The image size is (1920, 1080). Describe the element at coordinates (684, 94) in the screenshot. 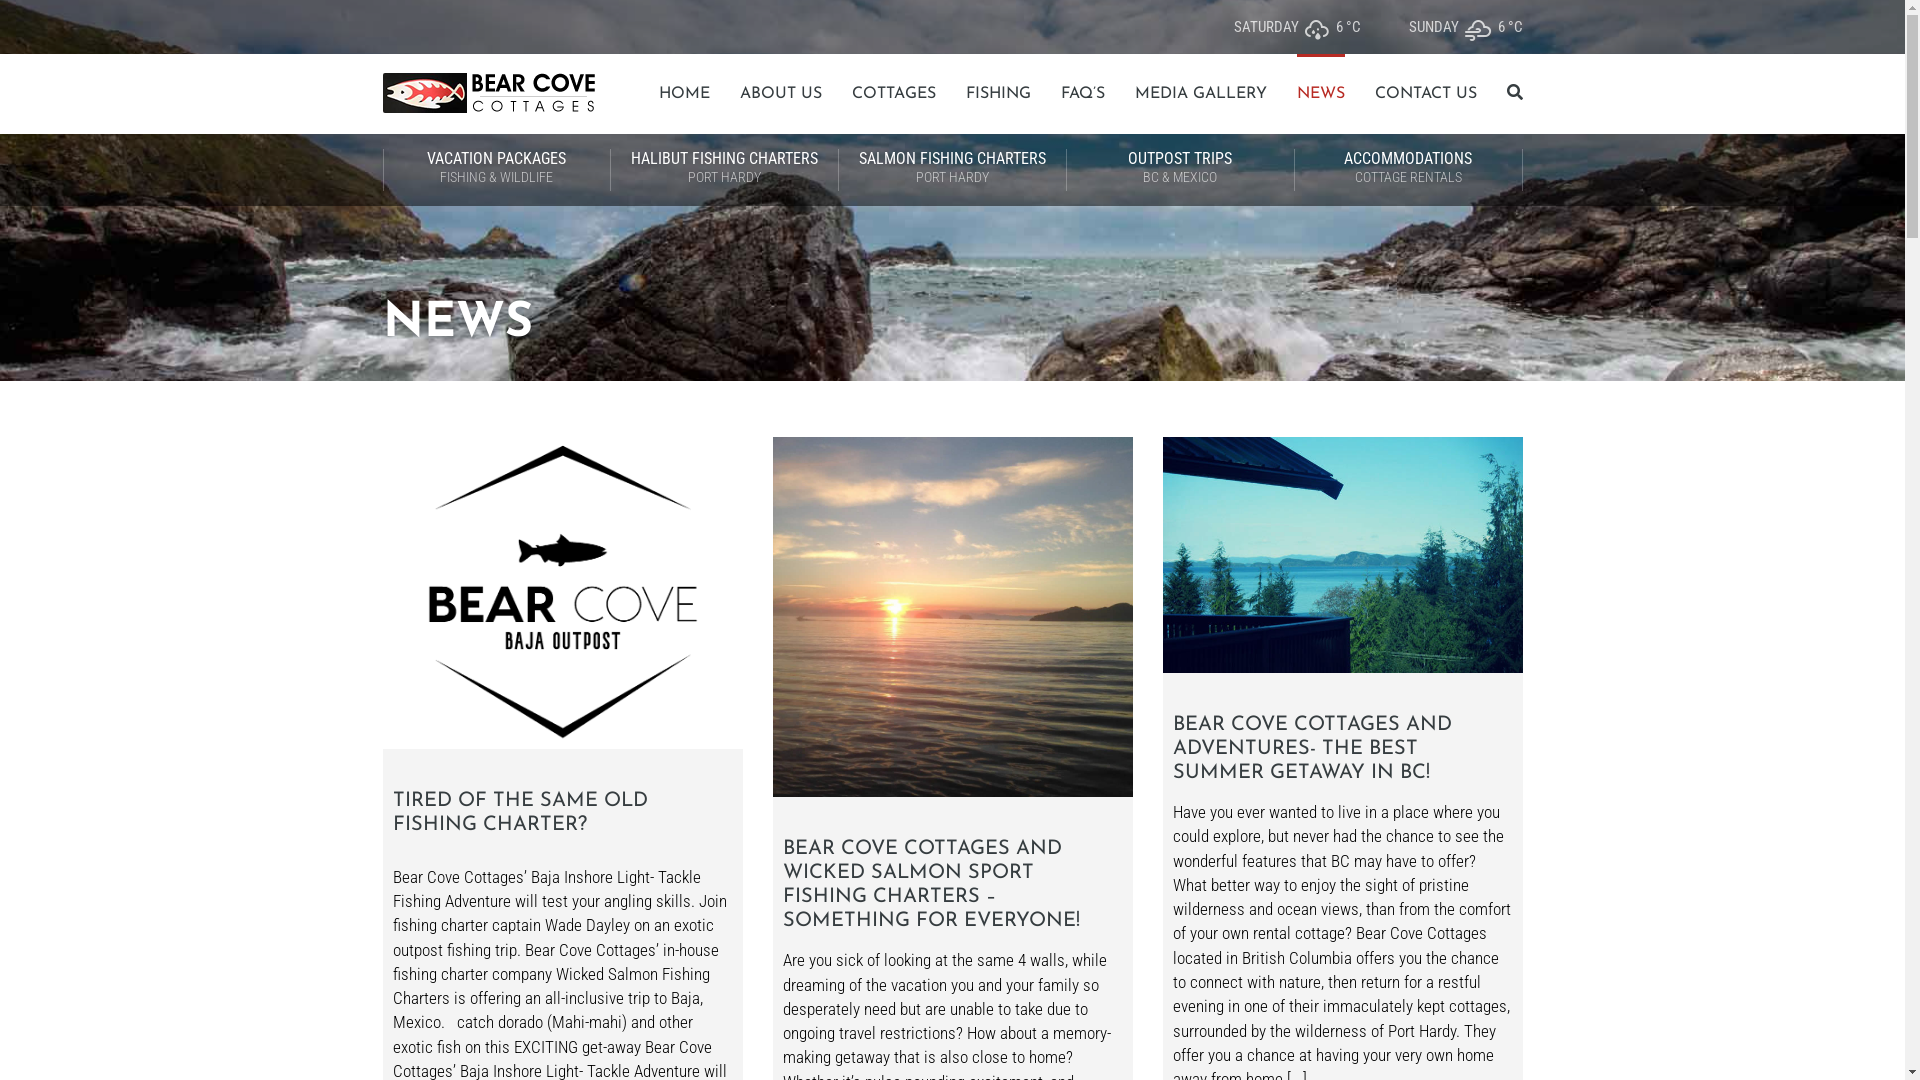

I see `HOME` at that location.